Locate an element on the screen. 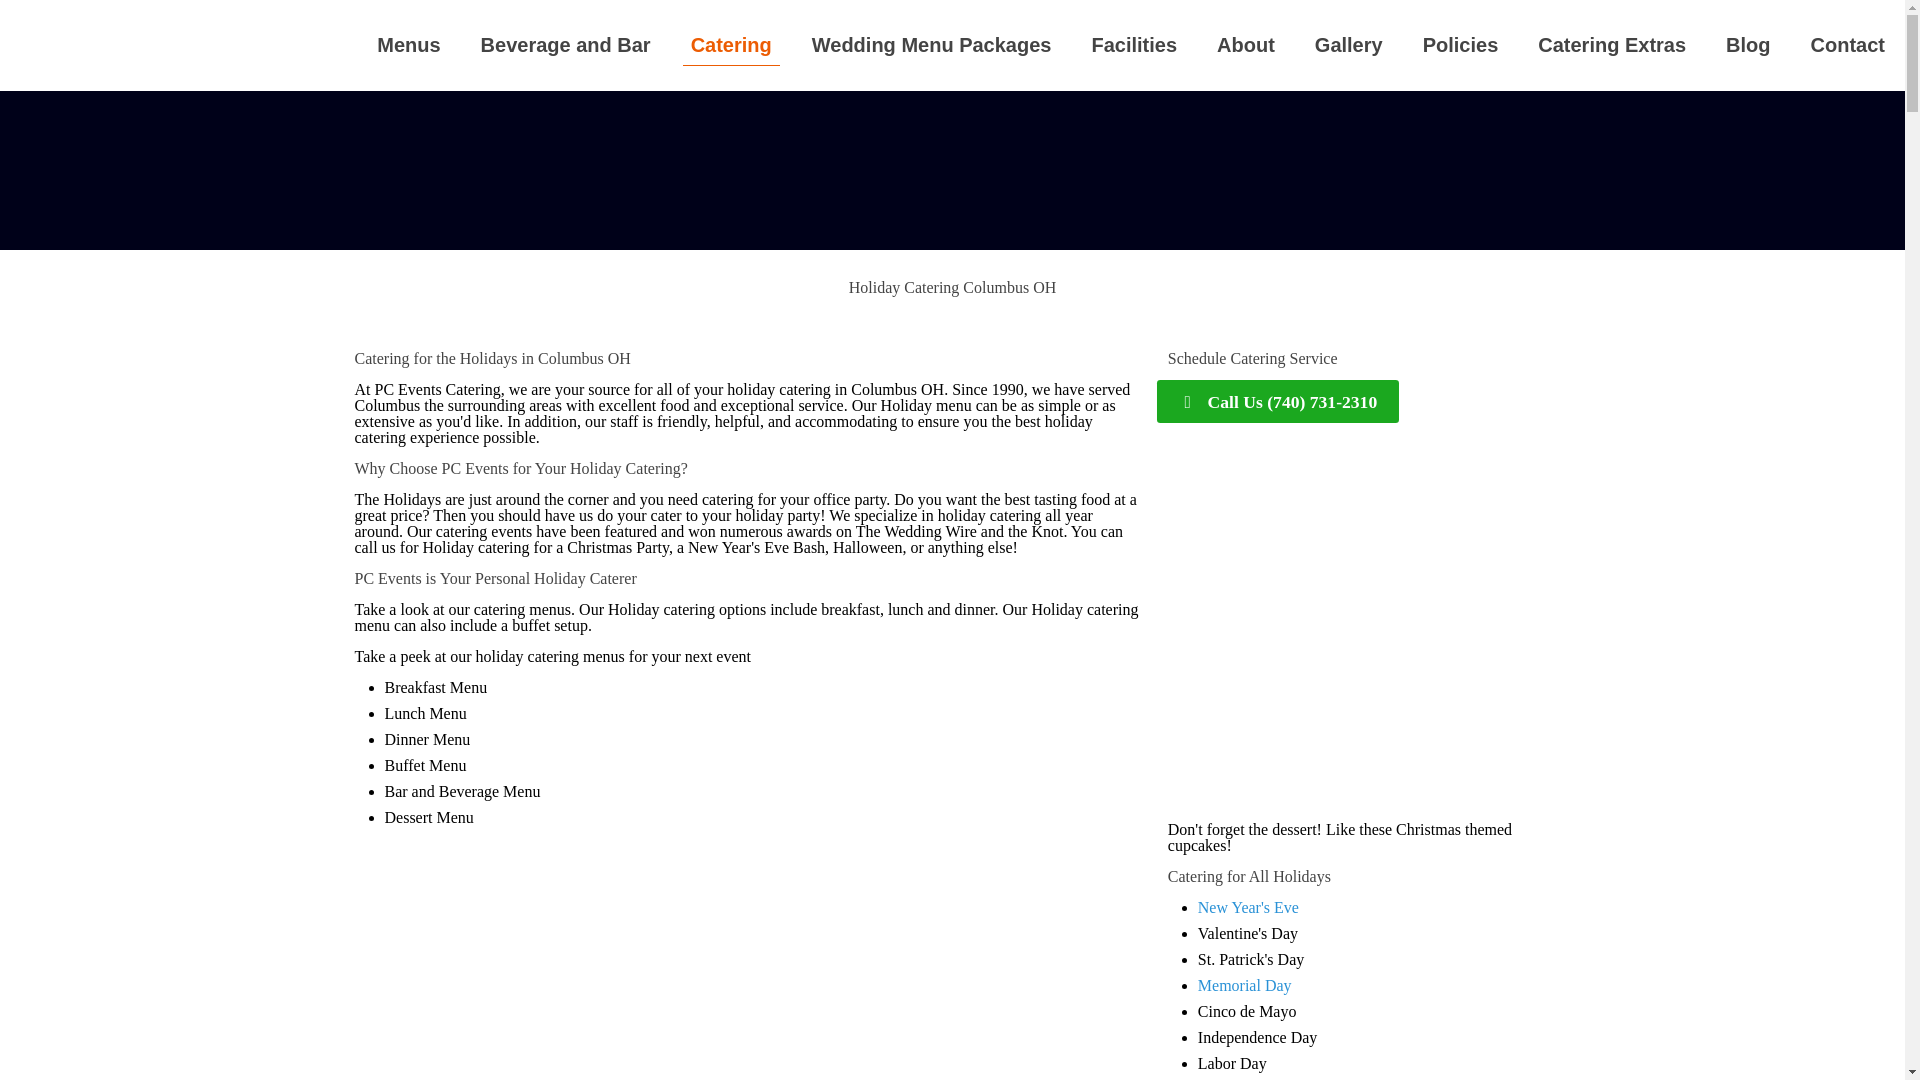 The height and width of the screenshot is (1080, 1920). New Year's Eve is located at coordinates (1248, 906).